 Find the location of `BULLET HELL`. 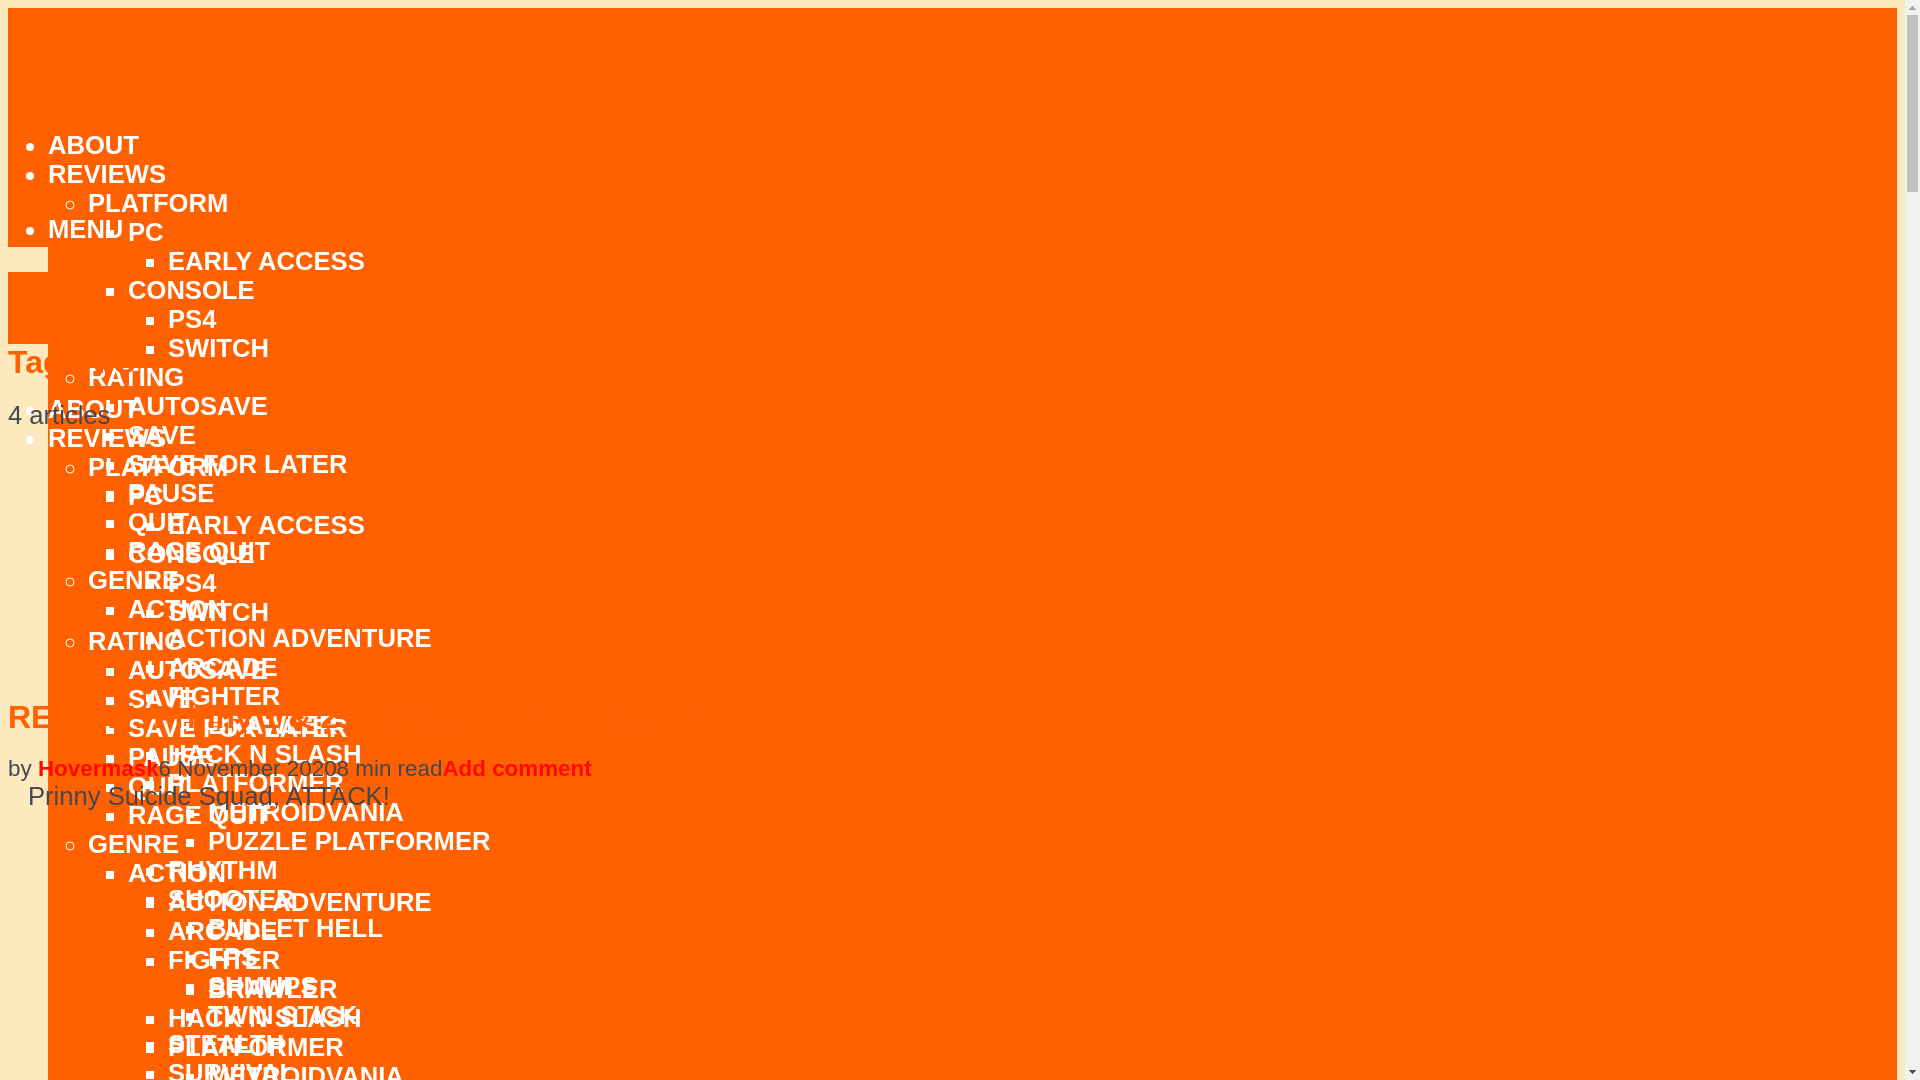

BULLET HELL is located at coordinates (294, 927).